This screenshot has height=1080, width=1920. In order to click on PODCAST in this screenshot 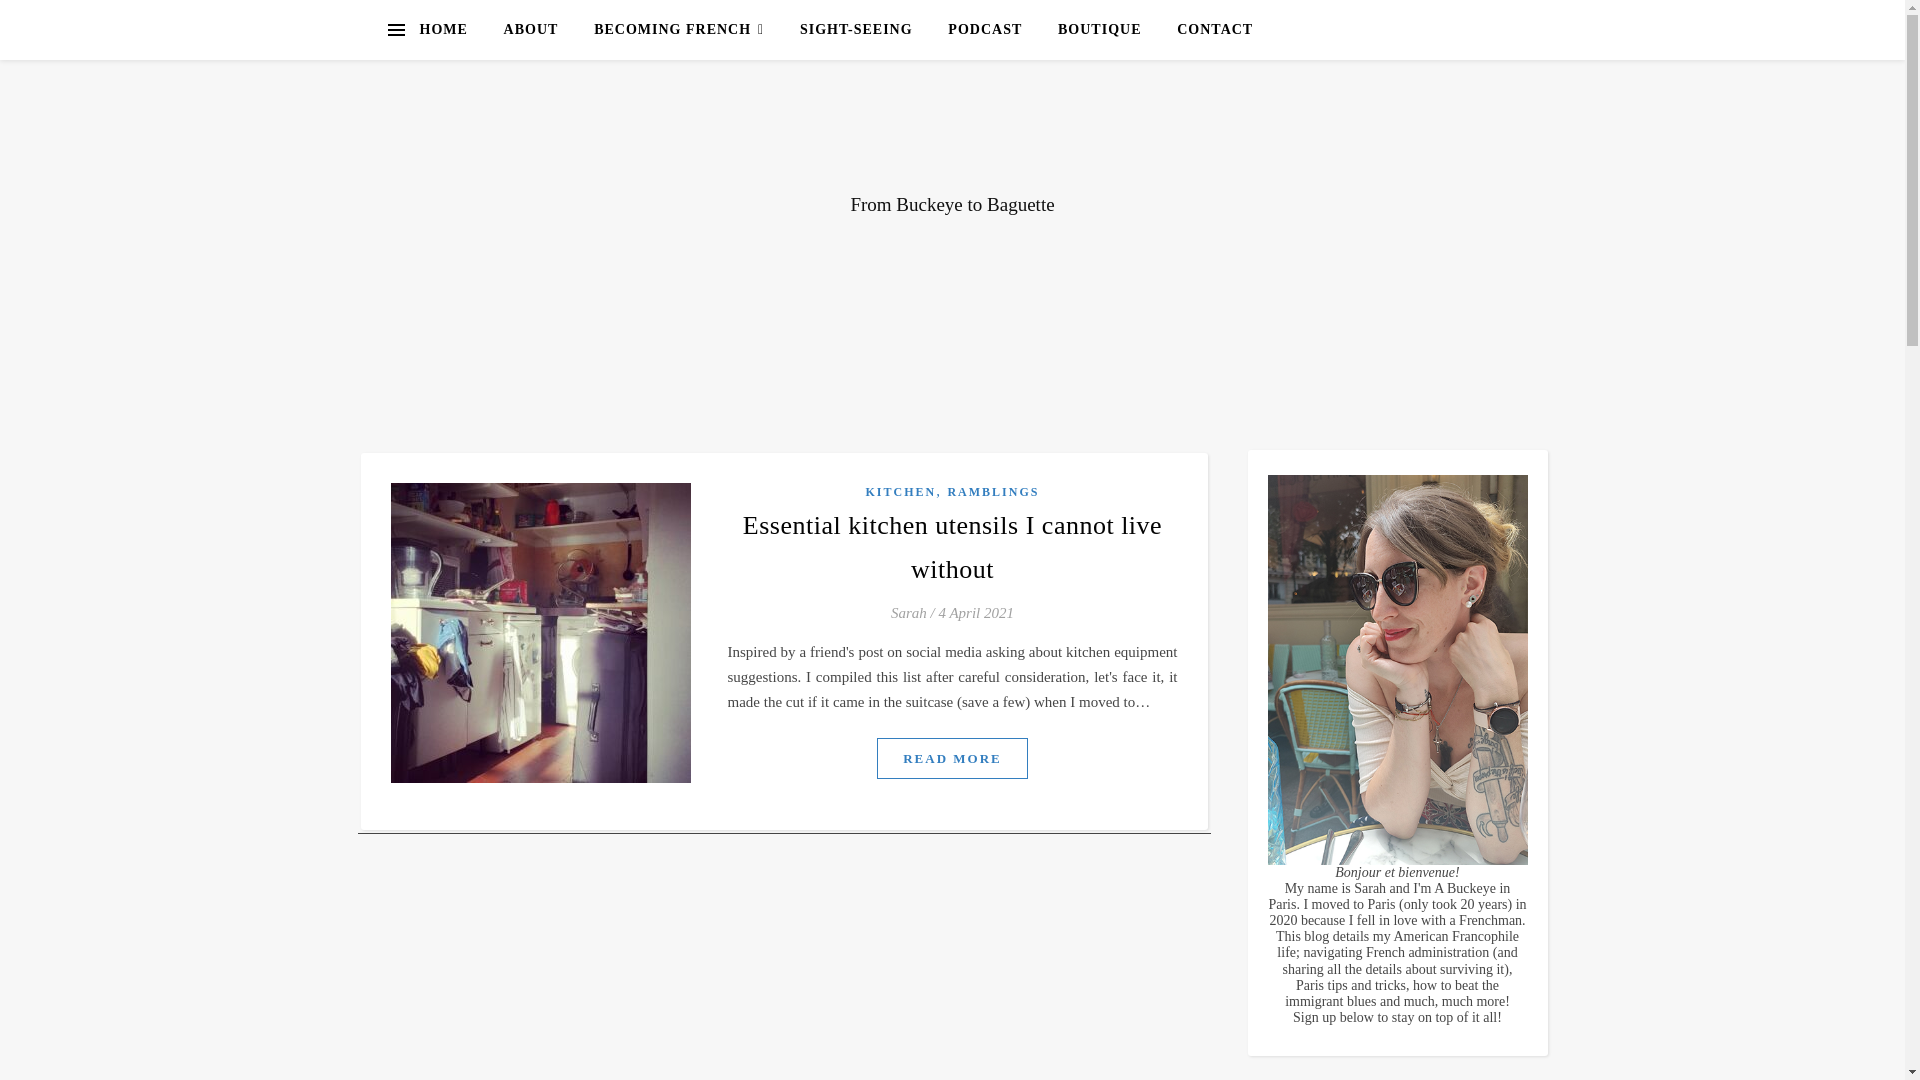, I will do `click(984, 30)`.